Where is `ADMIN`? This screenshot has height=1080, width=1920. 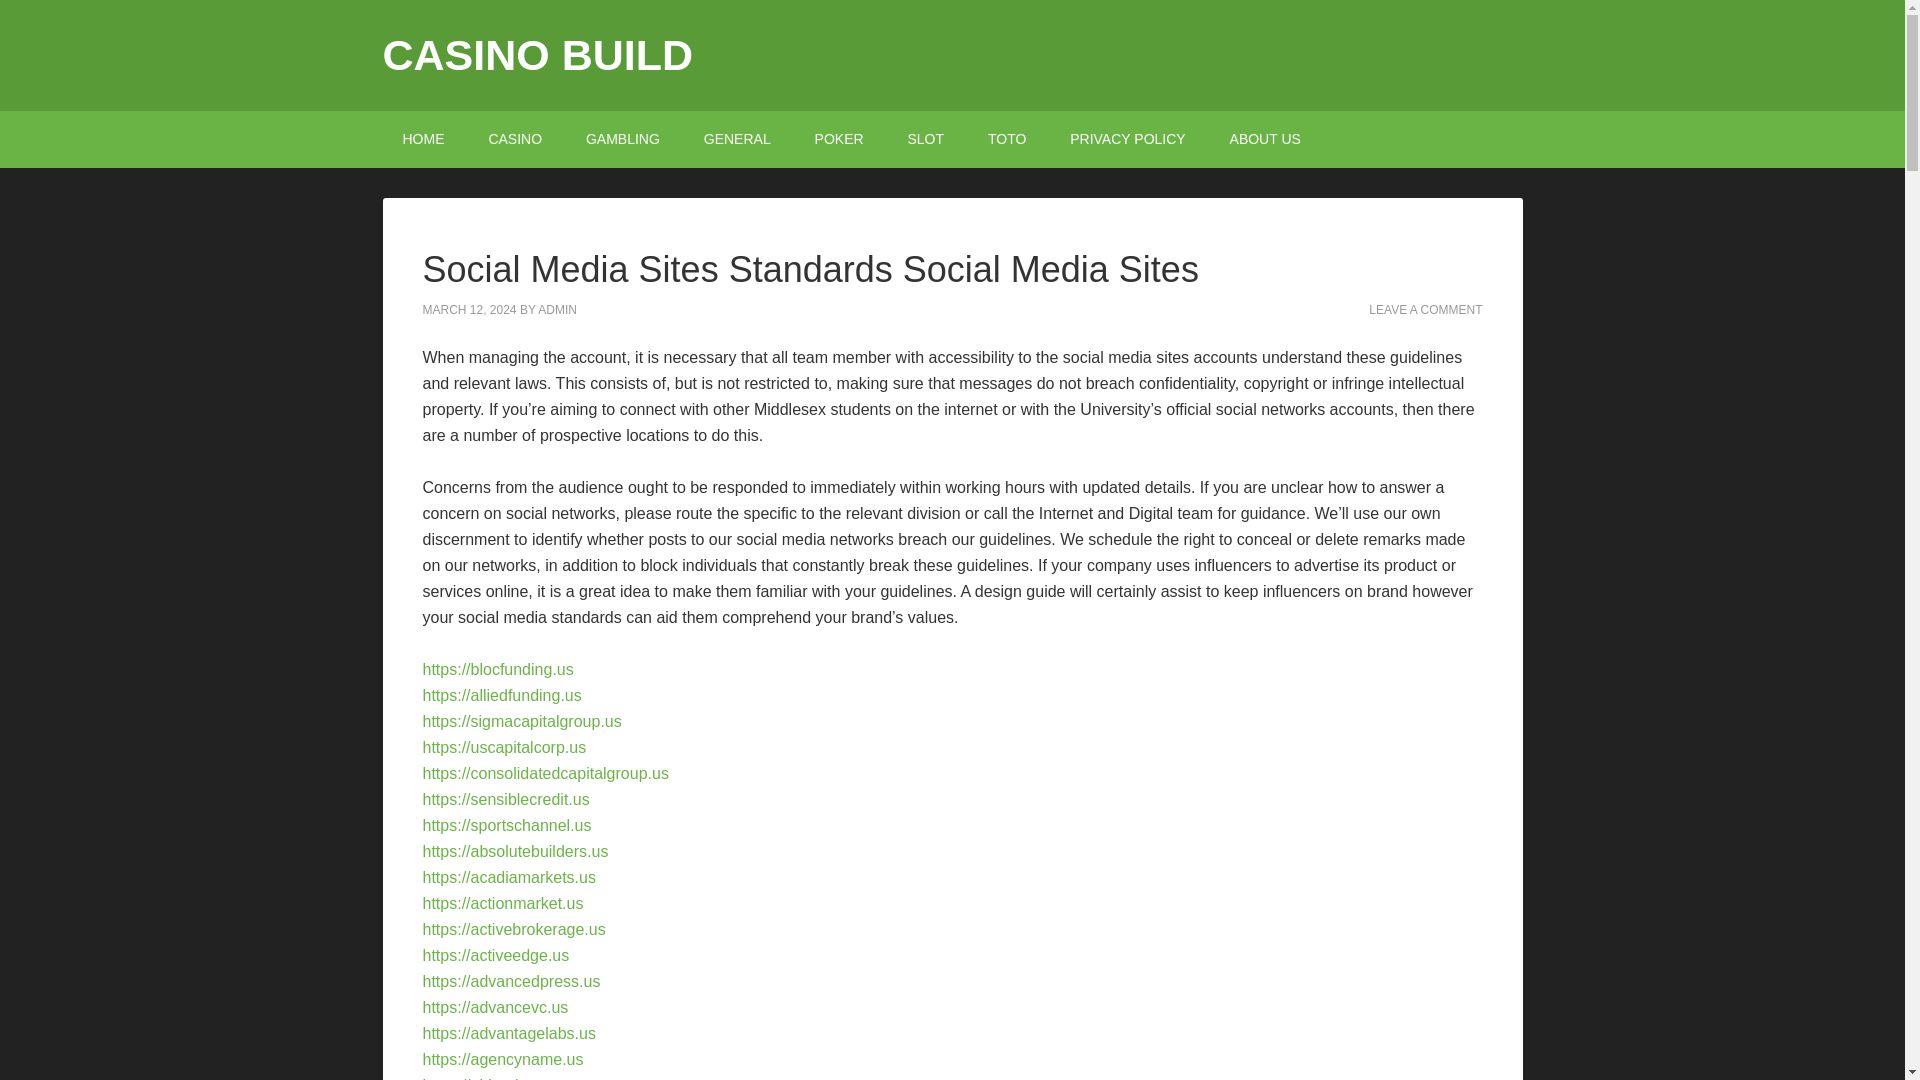
ADMIN is located at coordinates (557, 310).